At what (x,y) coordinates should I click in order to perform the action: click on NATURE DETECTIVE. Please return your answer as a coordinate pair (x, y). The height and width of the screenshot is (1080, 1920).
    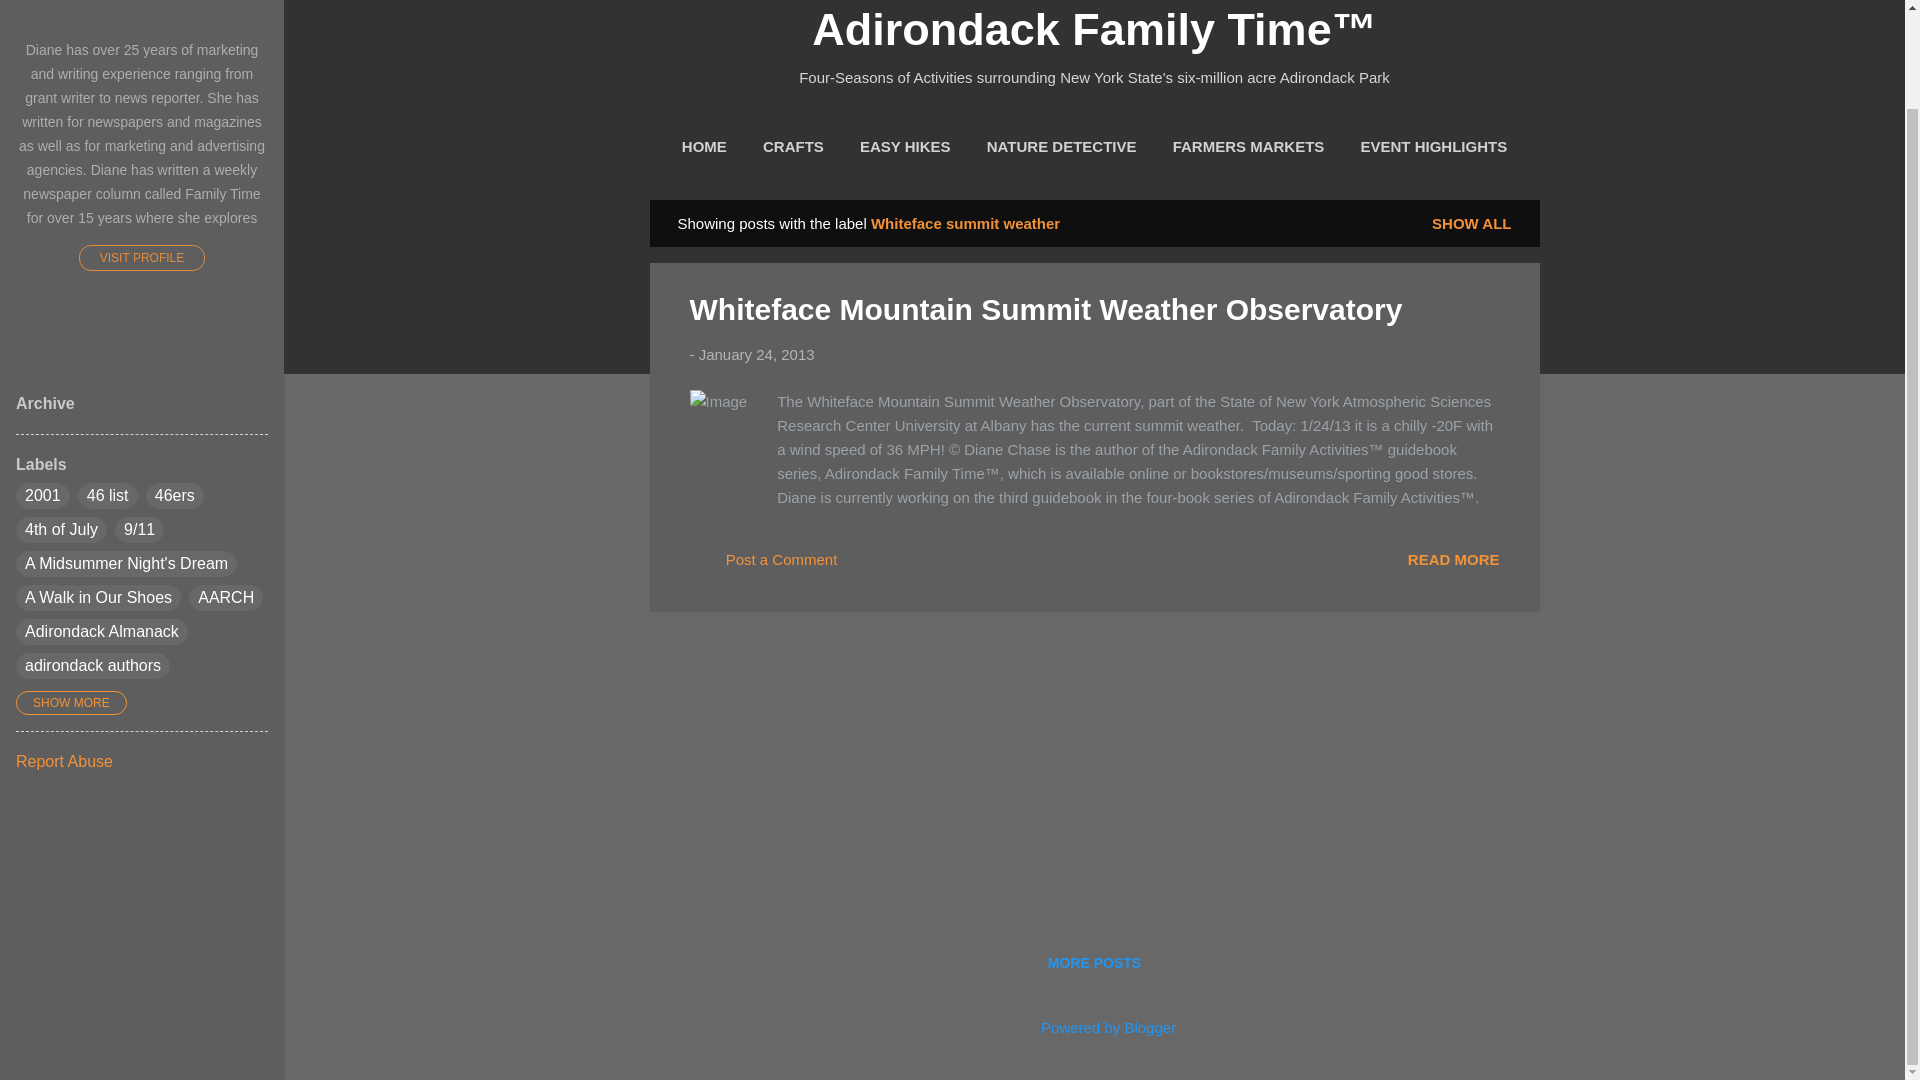
    Looking at the image, I should click on (1062, 147).